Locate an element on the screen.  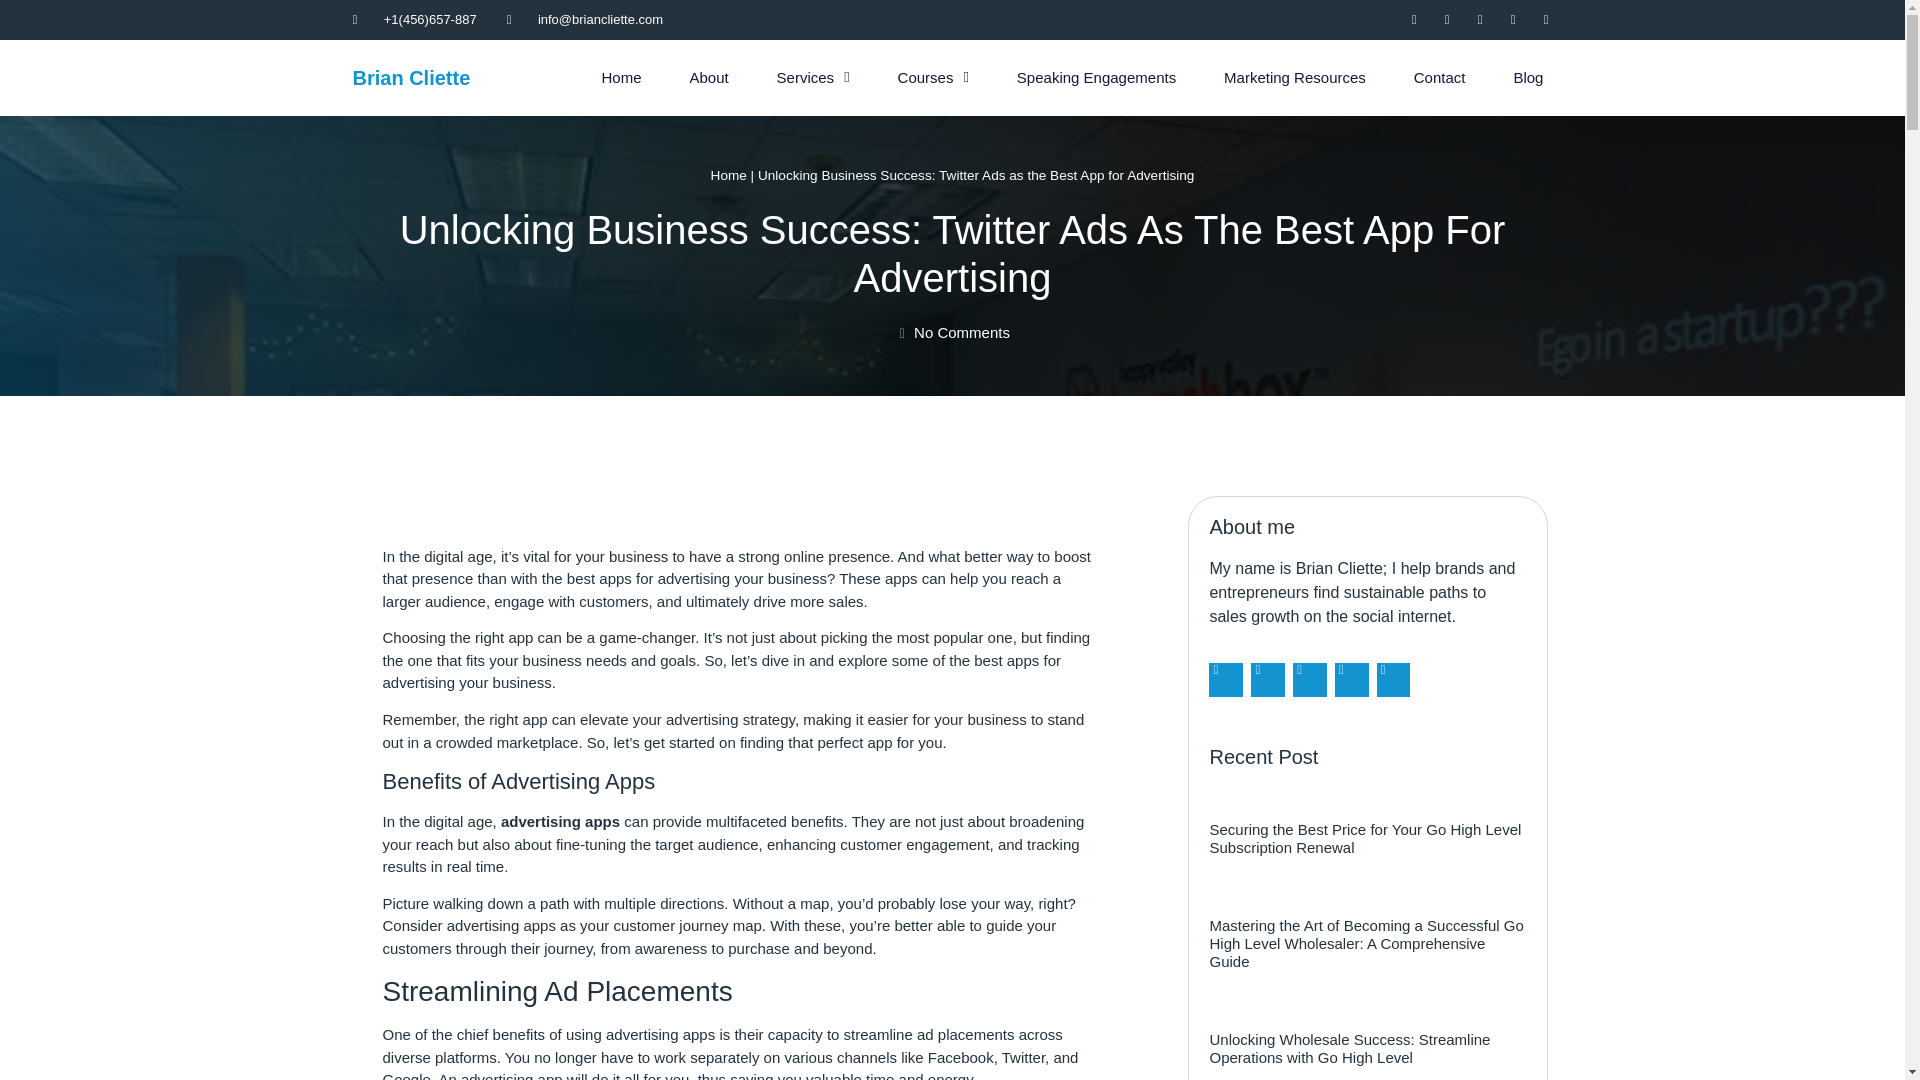
Home is located at coordinates (620, 77).